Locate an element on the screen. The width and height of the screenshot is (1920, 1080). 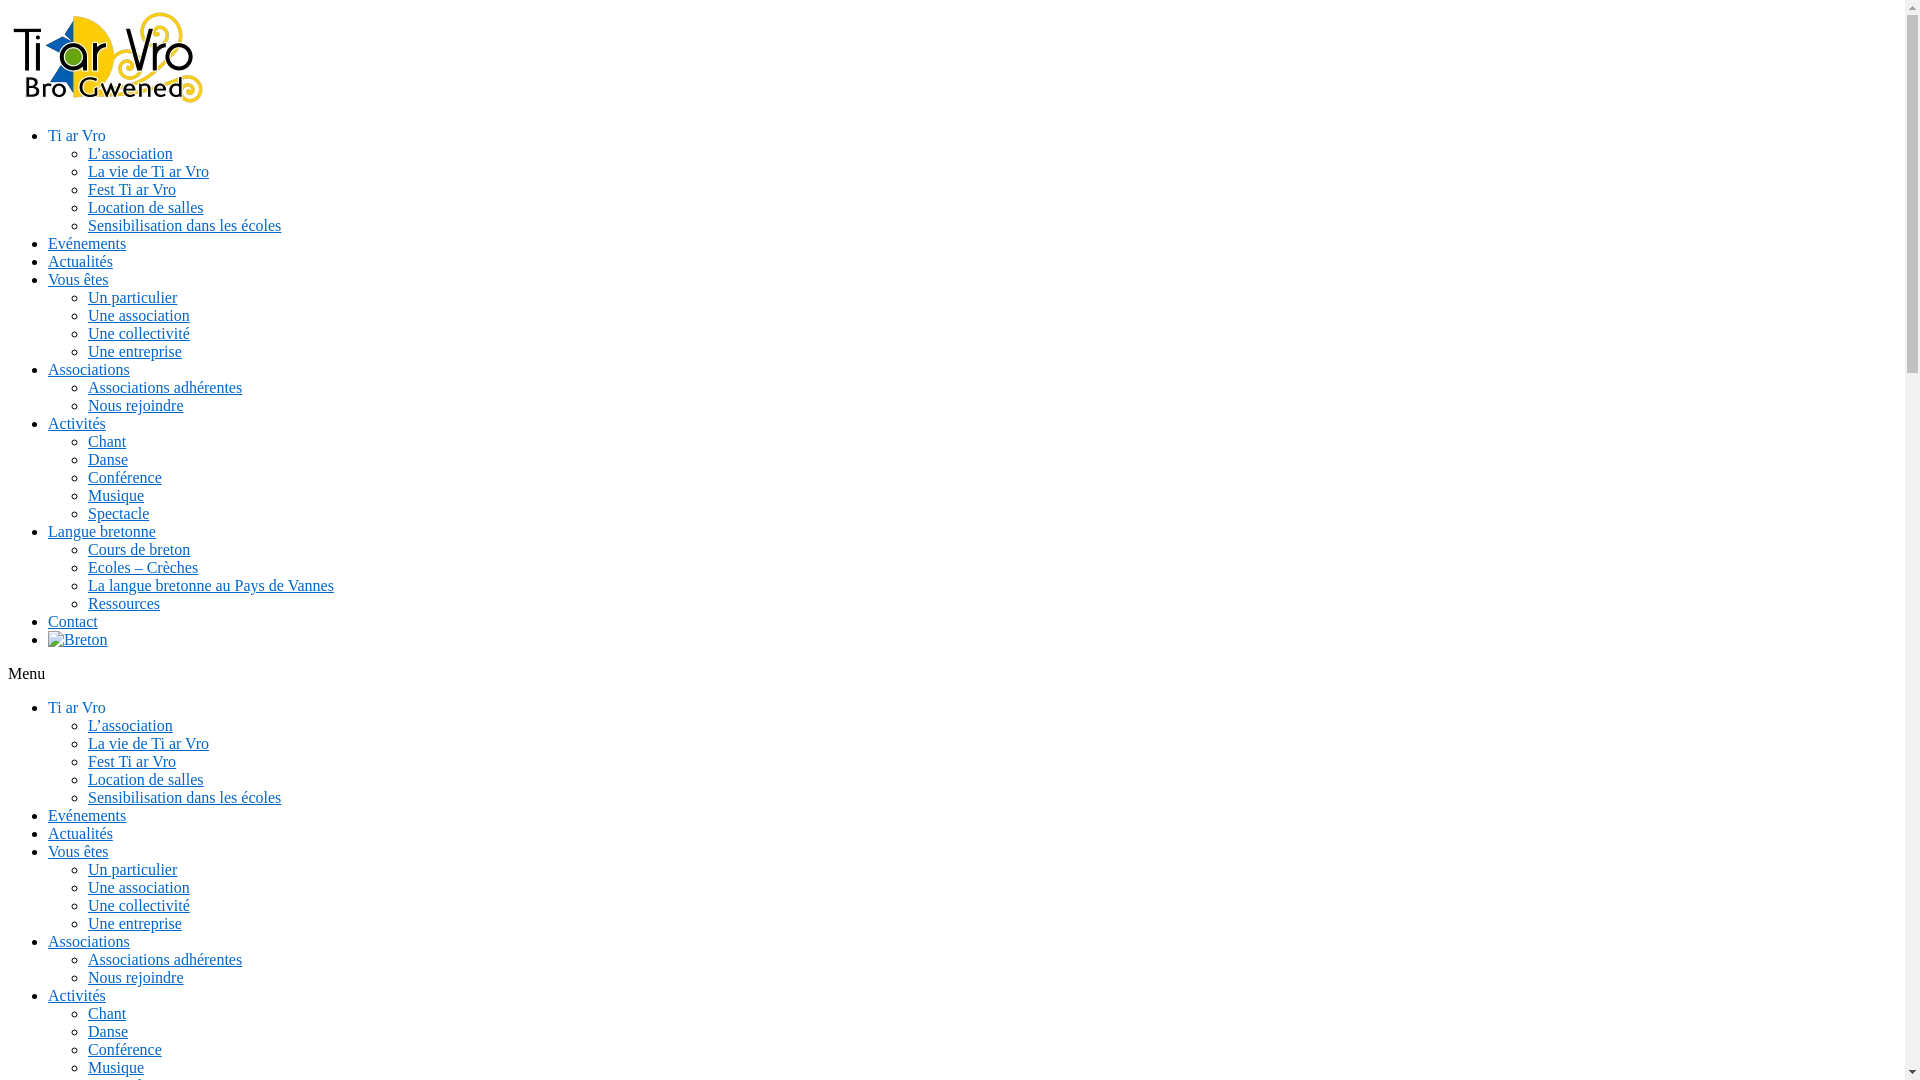
Fest Ti ar Vro is located at coordinates (132, 190).